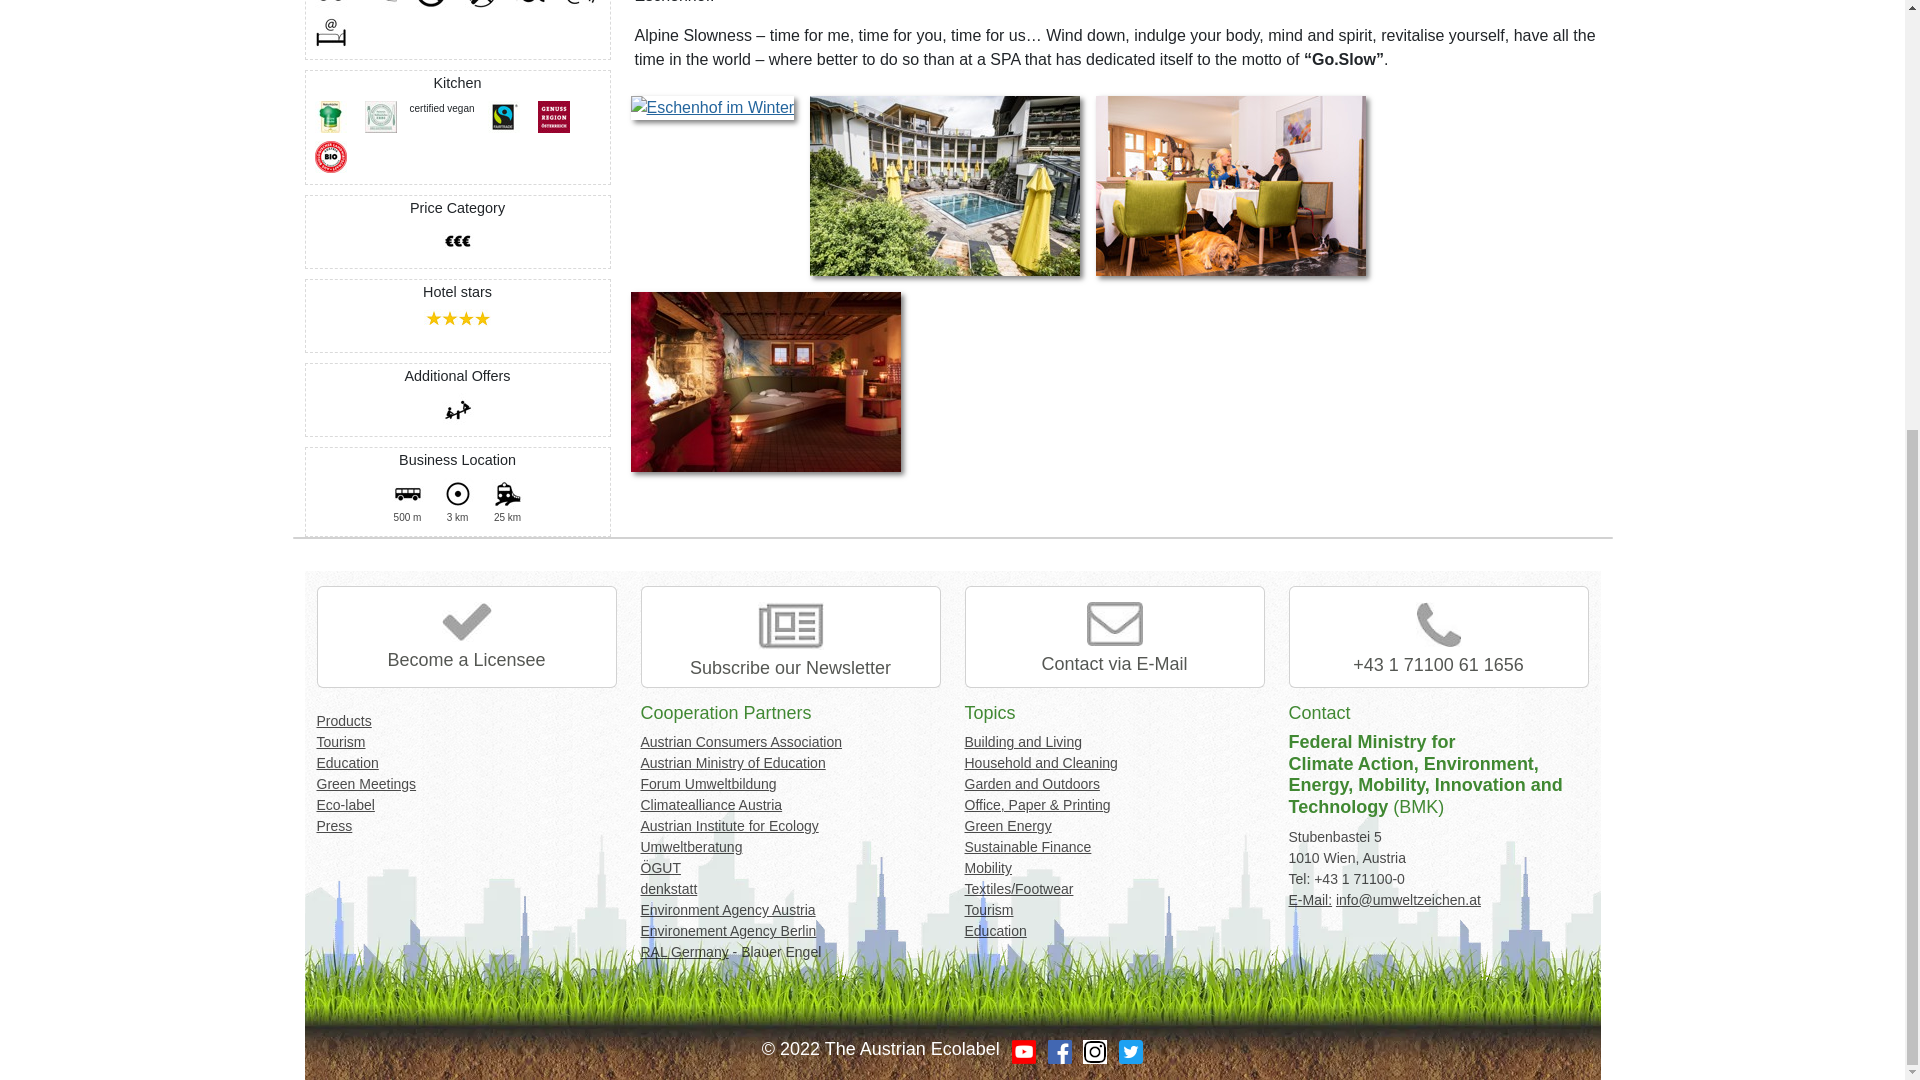 The height and width of the screenshot is (1080, 1920). I want to click on quiet area, so click(480, 4).